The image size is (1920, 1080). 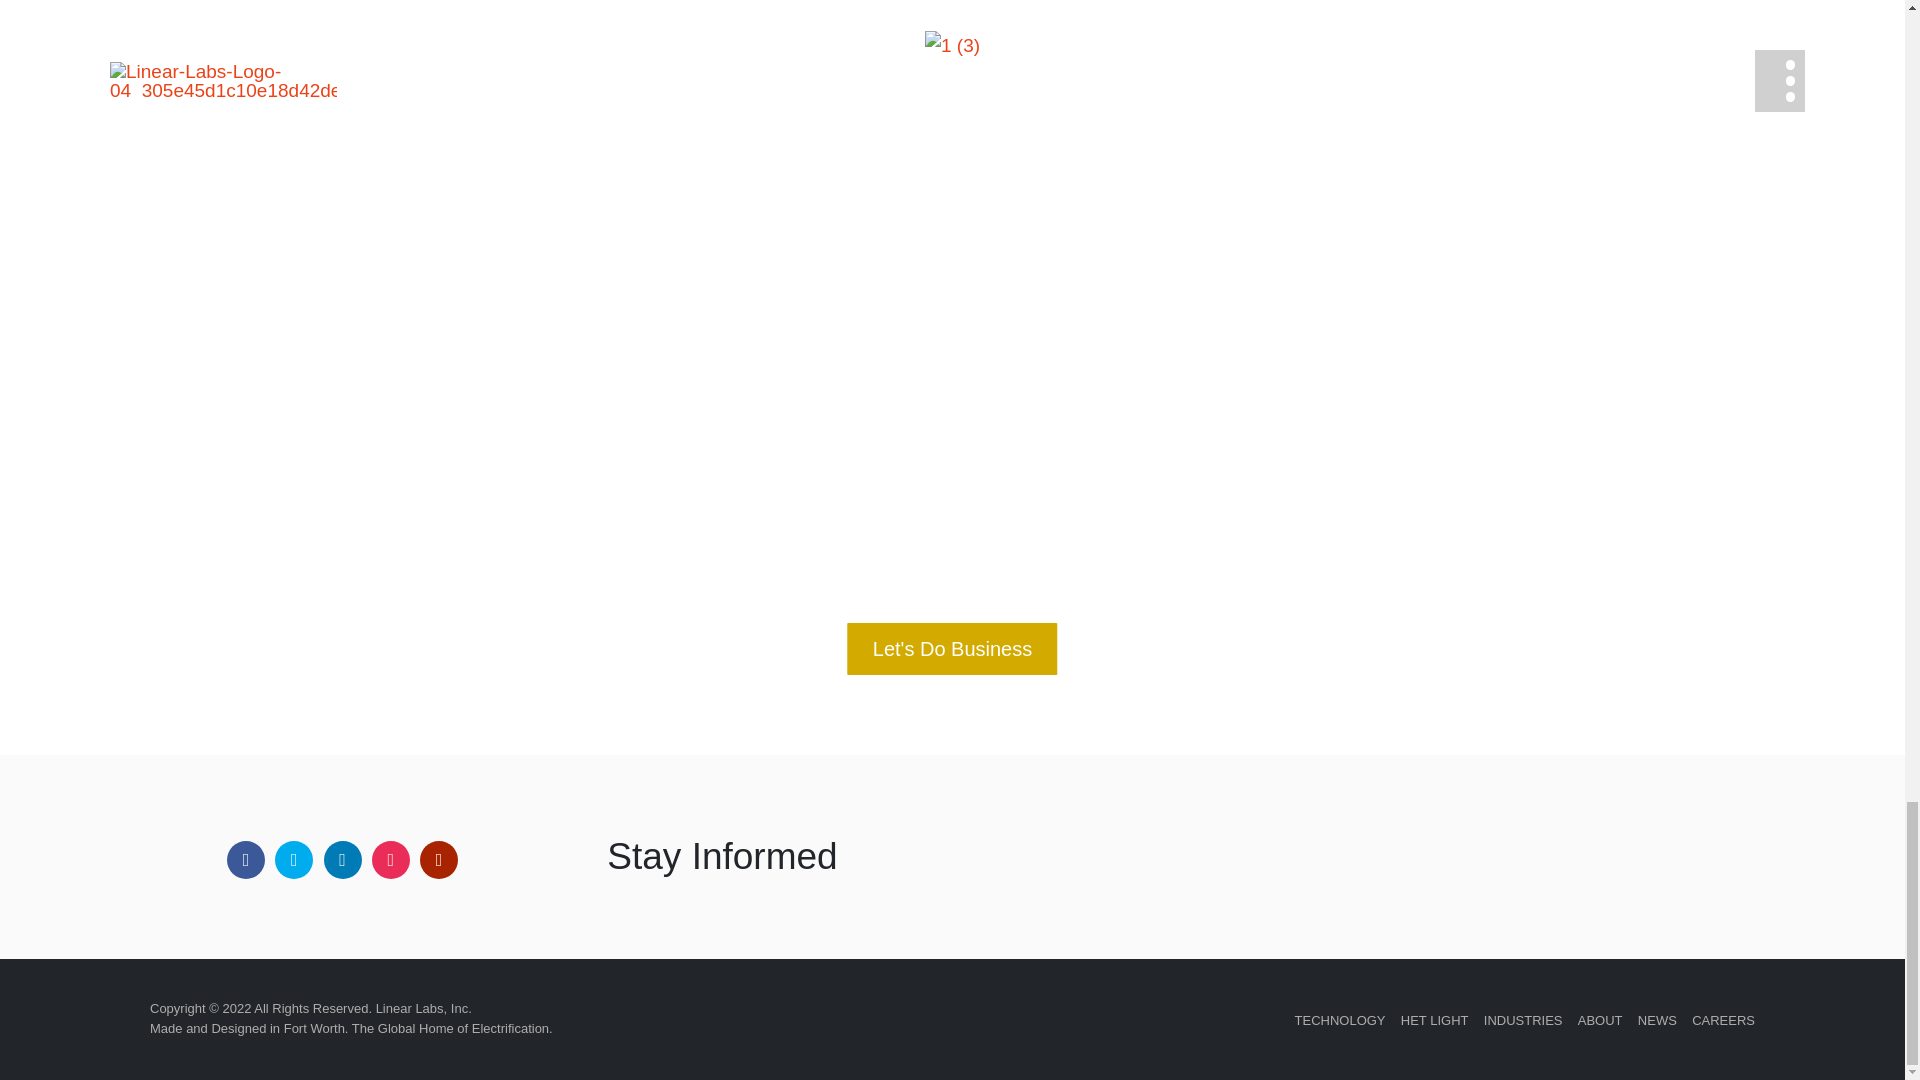 I want to click on HET LIGHT, so click(x=1434, y=1020).